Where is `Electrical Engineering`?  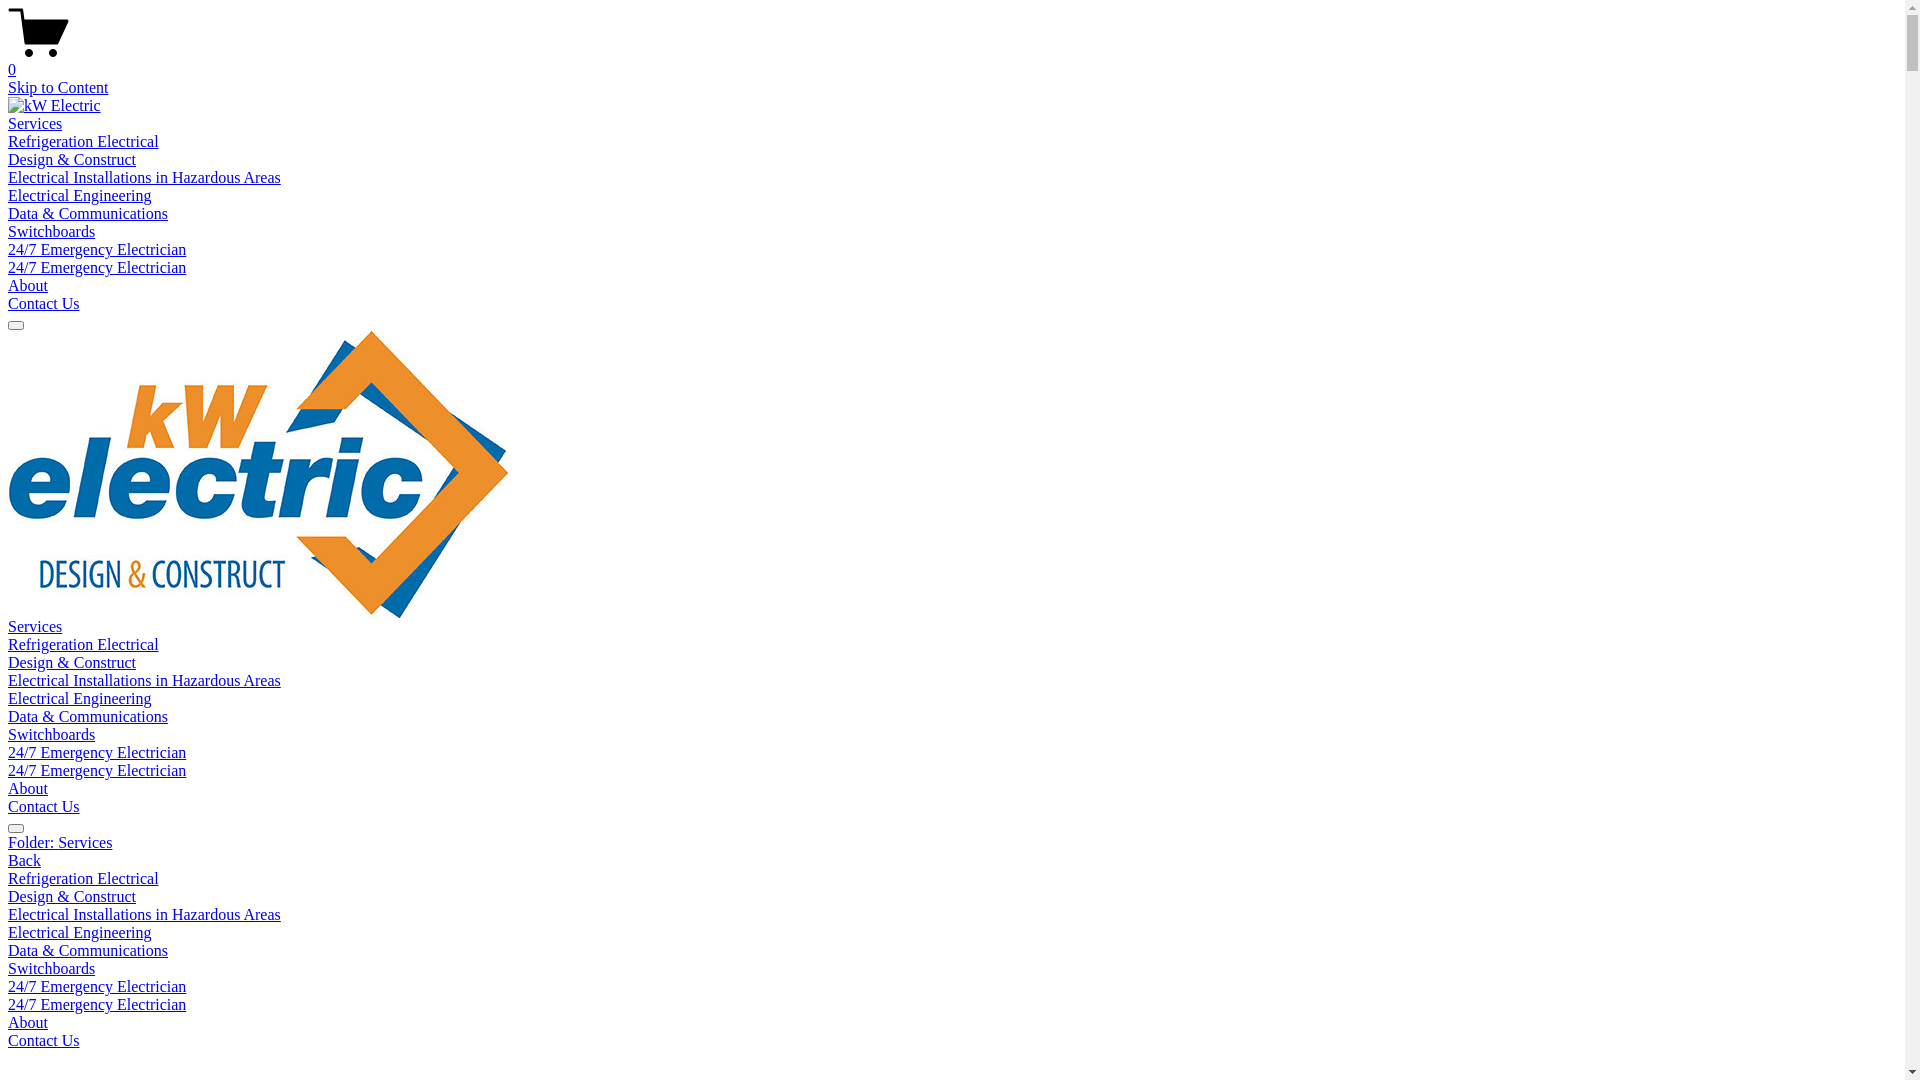 Electrical Engineering is located at coordinates (952, 933).